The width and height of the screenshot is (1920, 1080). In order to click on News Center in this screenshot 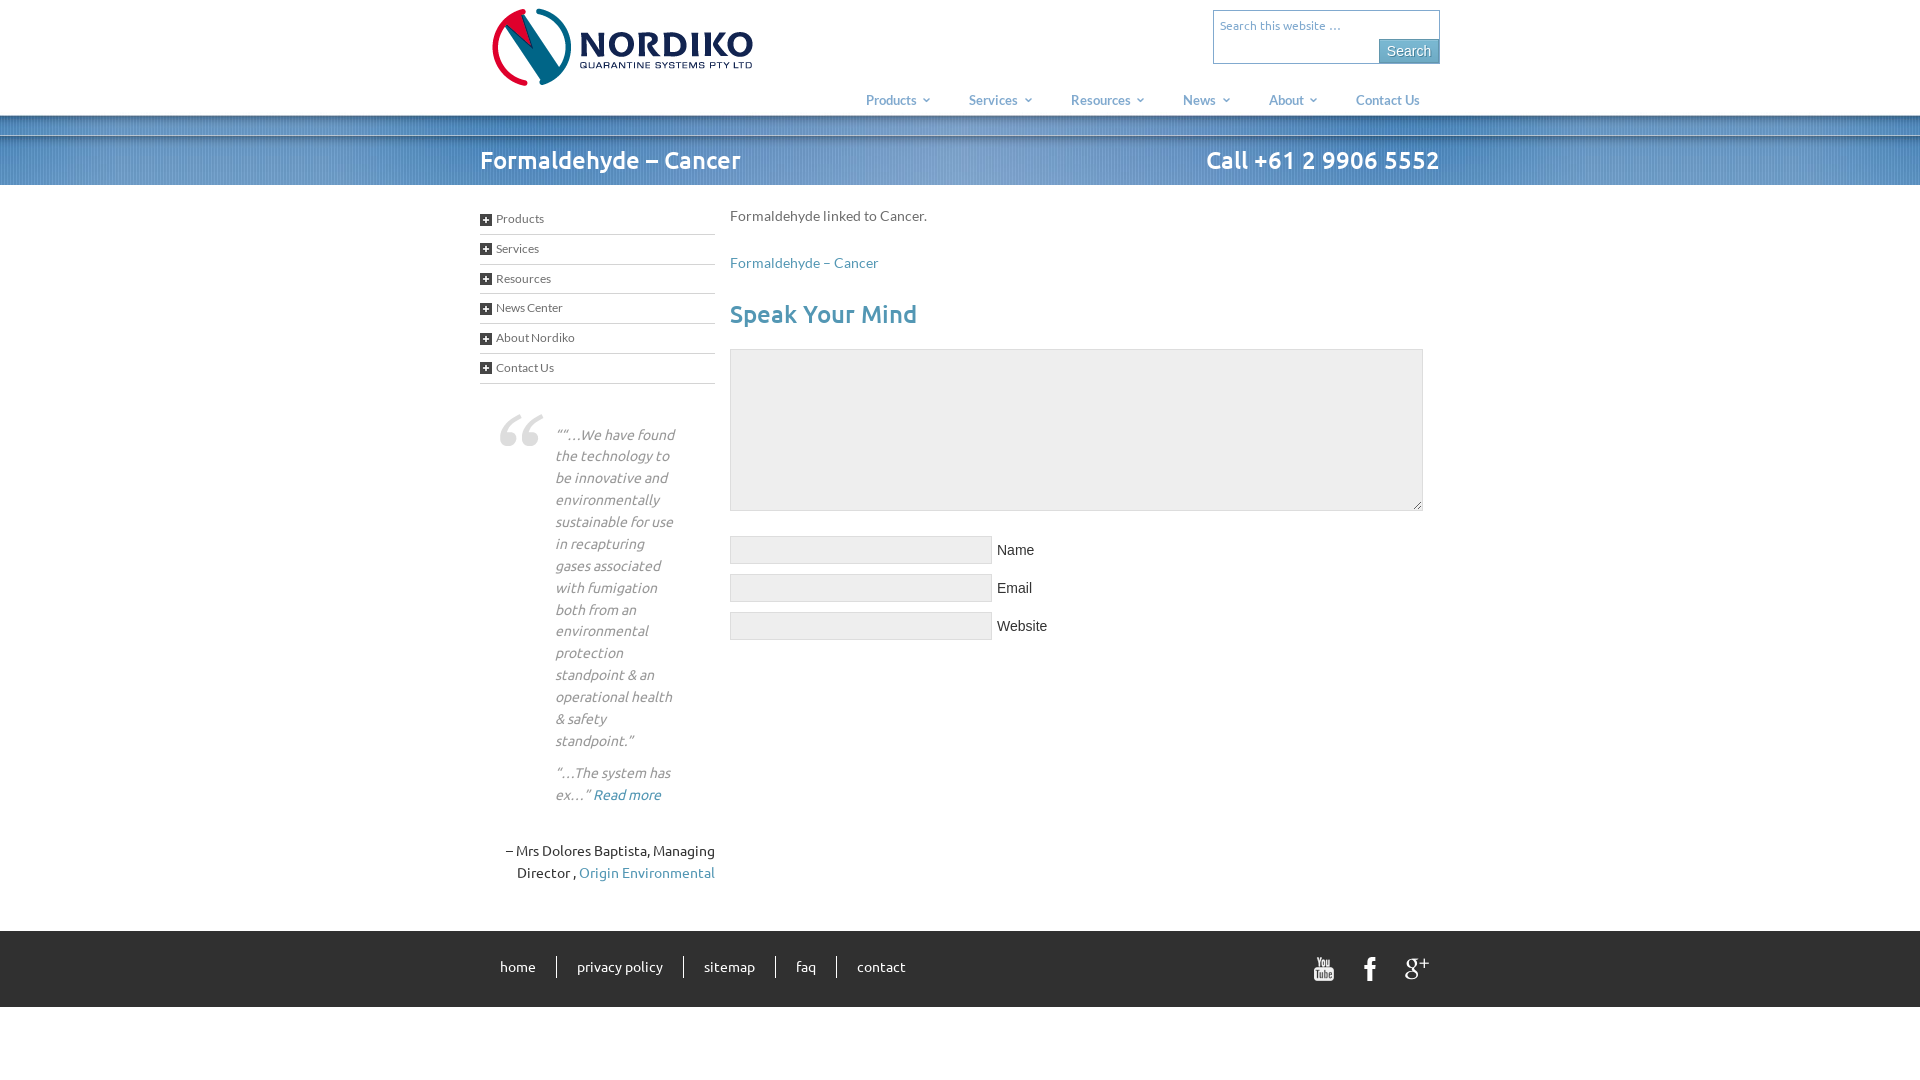, I will do `click(598, 309)`.